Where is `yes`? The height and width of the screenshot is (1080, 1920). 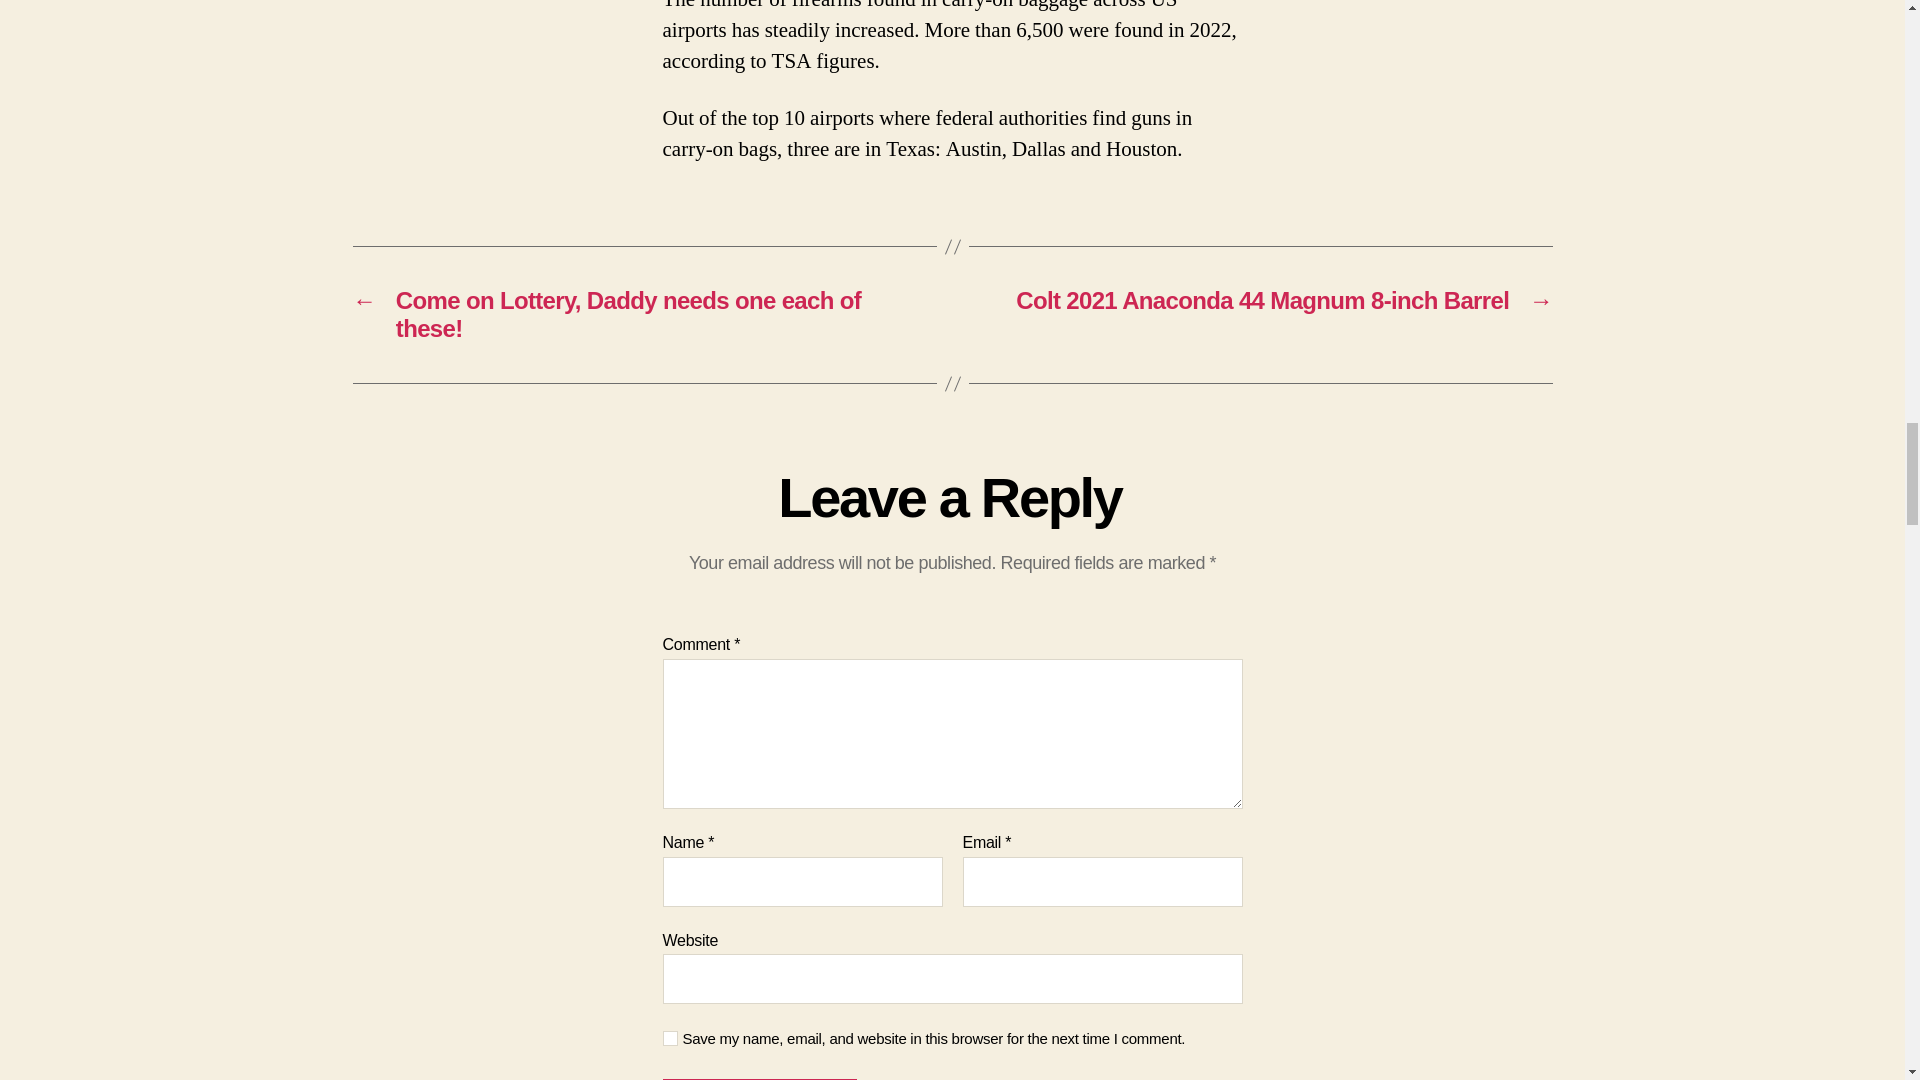
yes is located at coordinates (670, 1038).